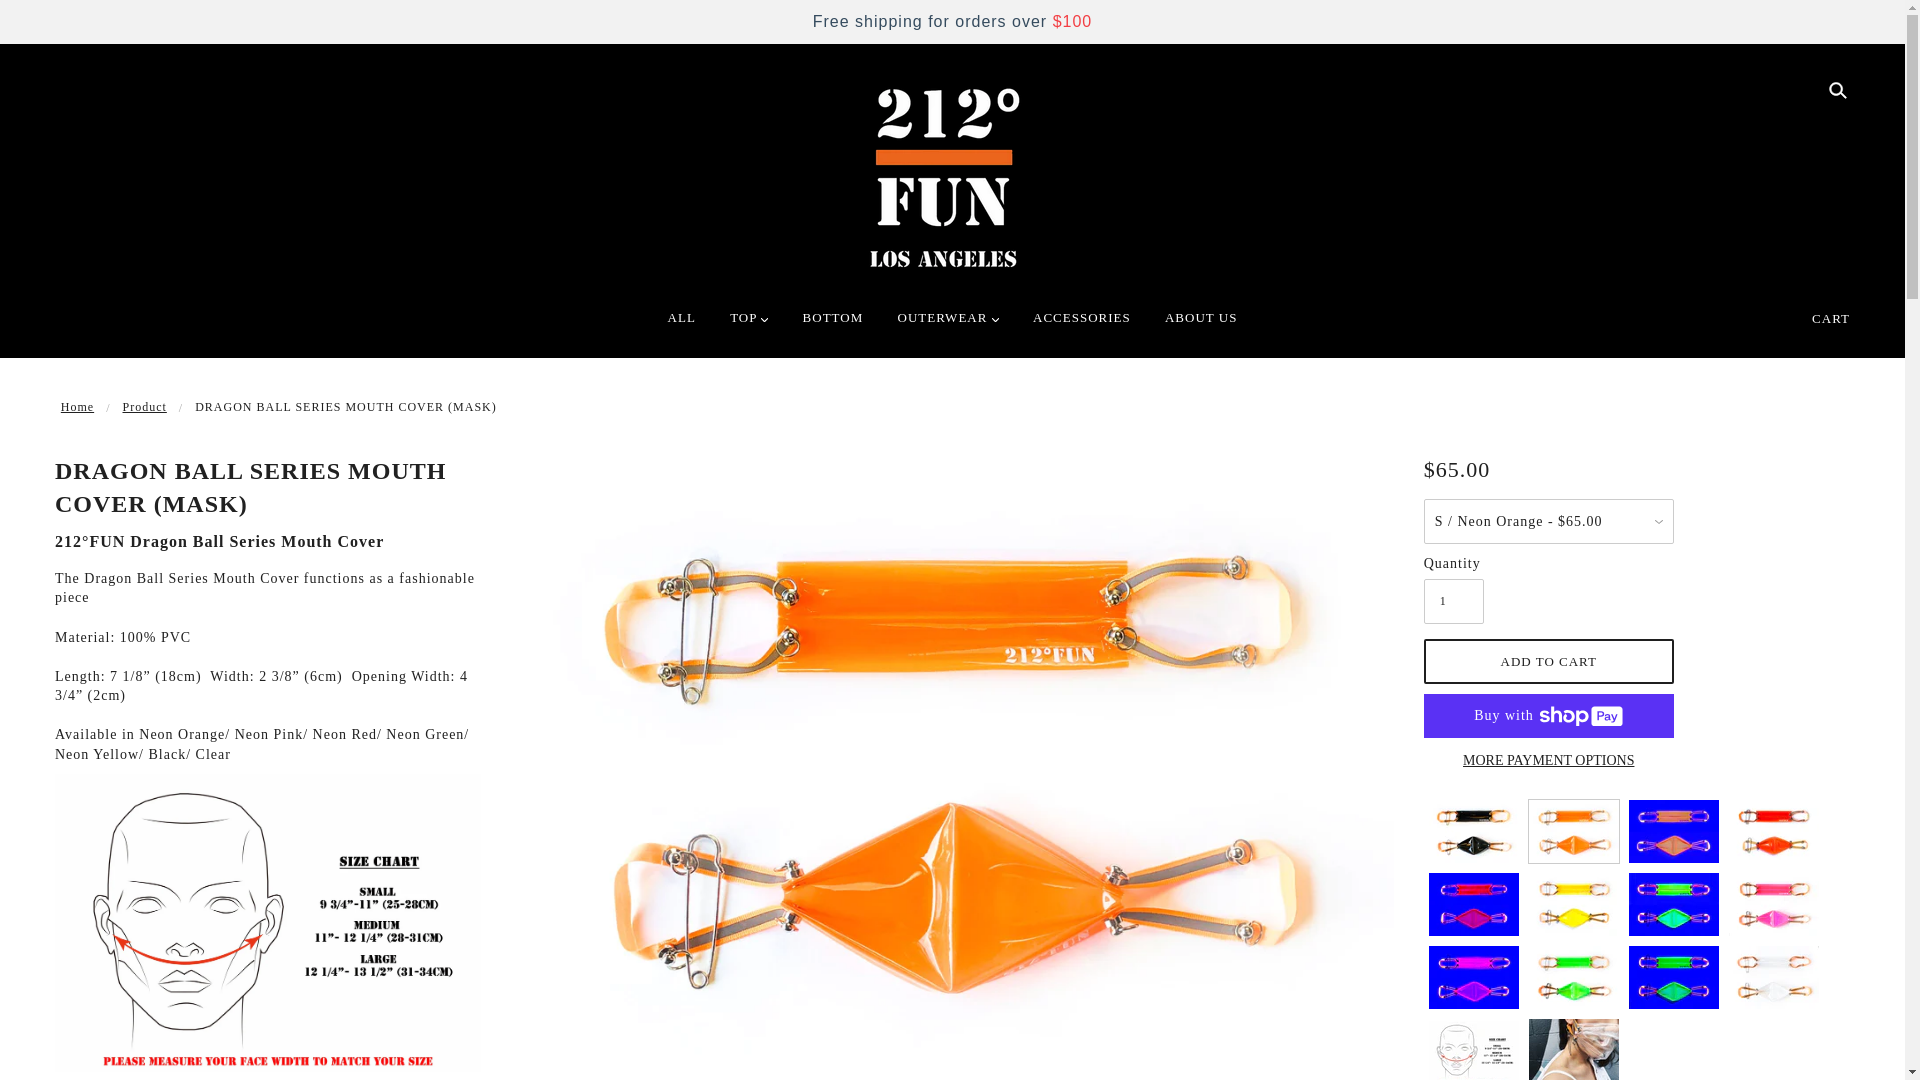 This screenshot has height=1080, width=1920. Describe the element at coordinates (1082, 326) in the screenshot. I see `ACCESSORIES` at that location.